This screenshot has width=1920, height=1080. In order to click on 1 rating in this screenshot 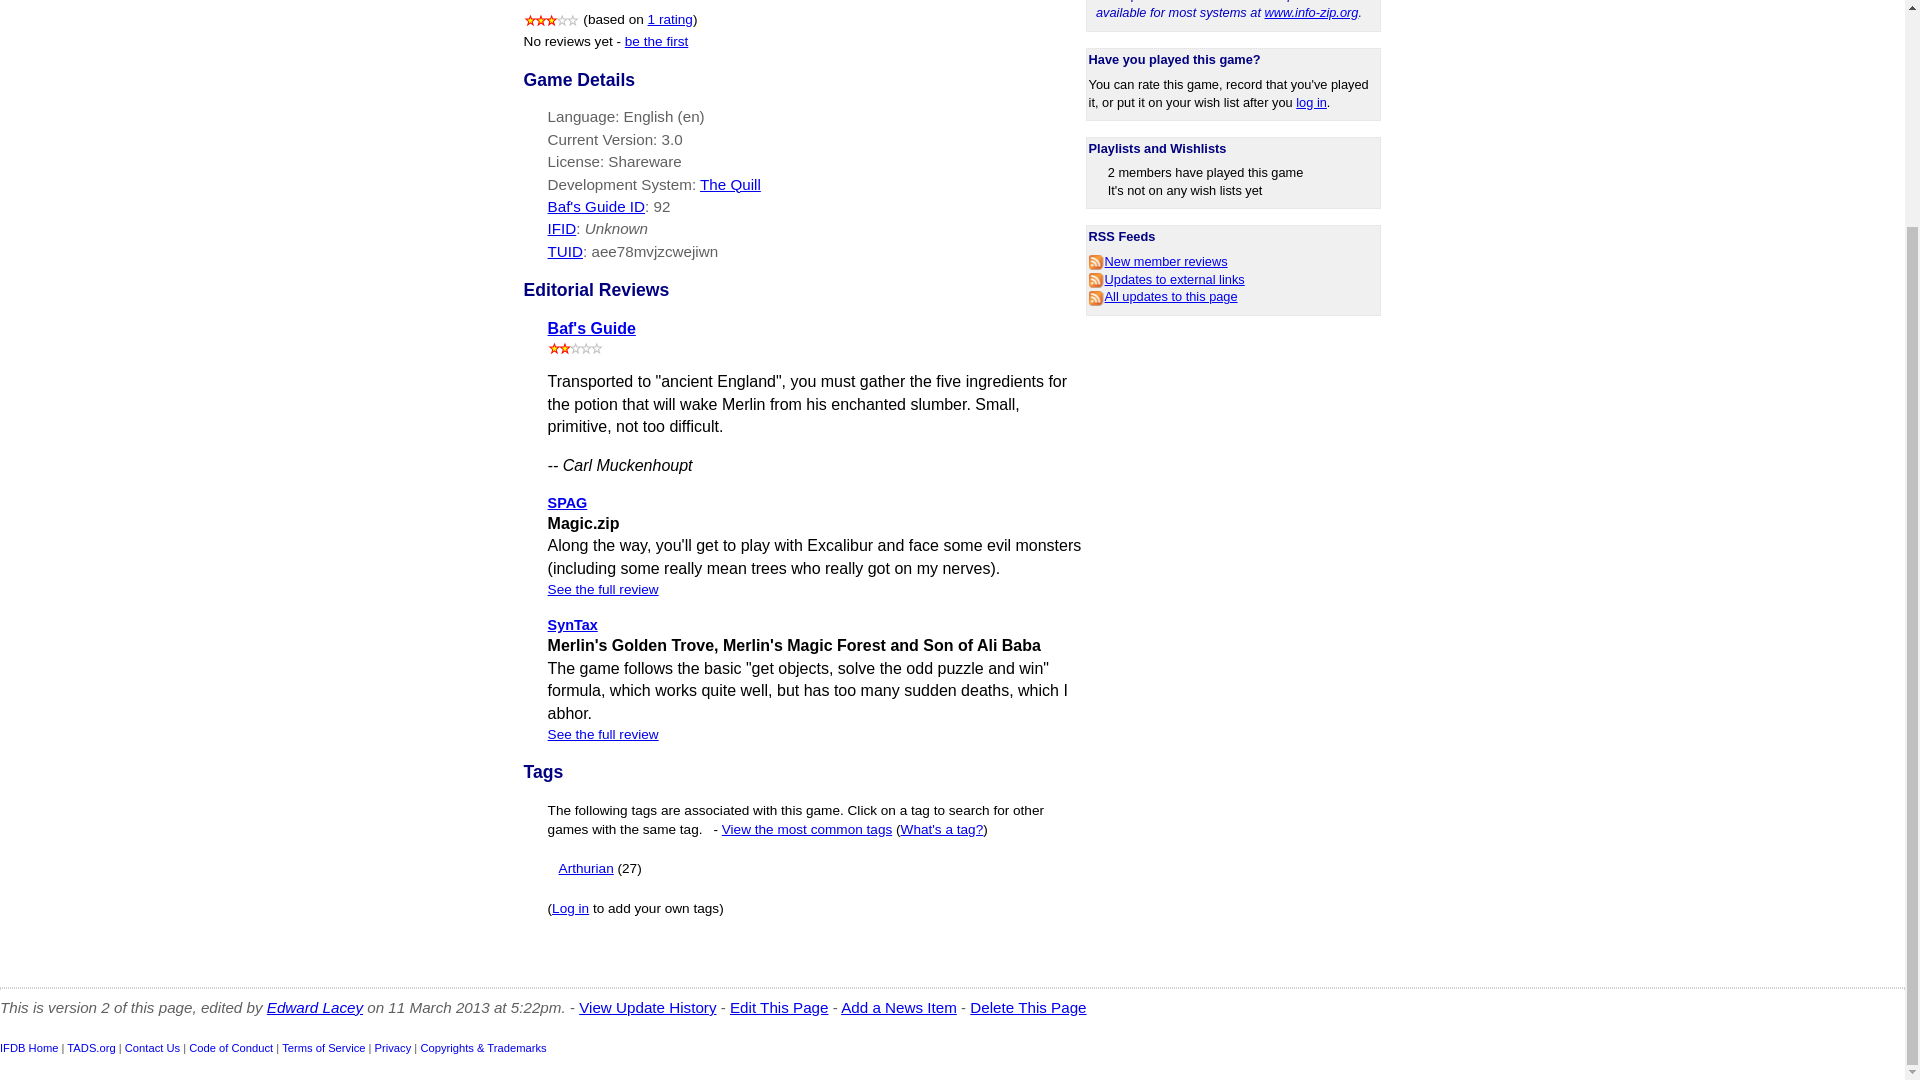, I will do `click(670, 19)`.